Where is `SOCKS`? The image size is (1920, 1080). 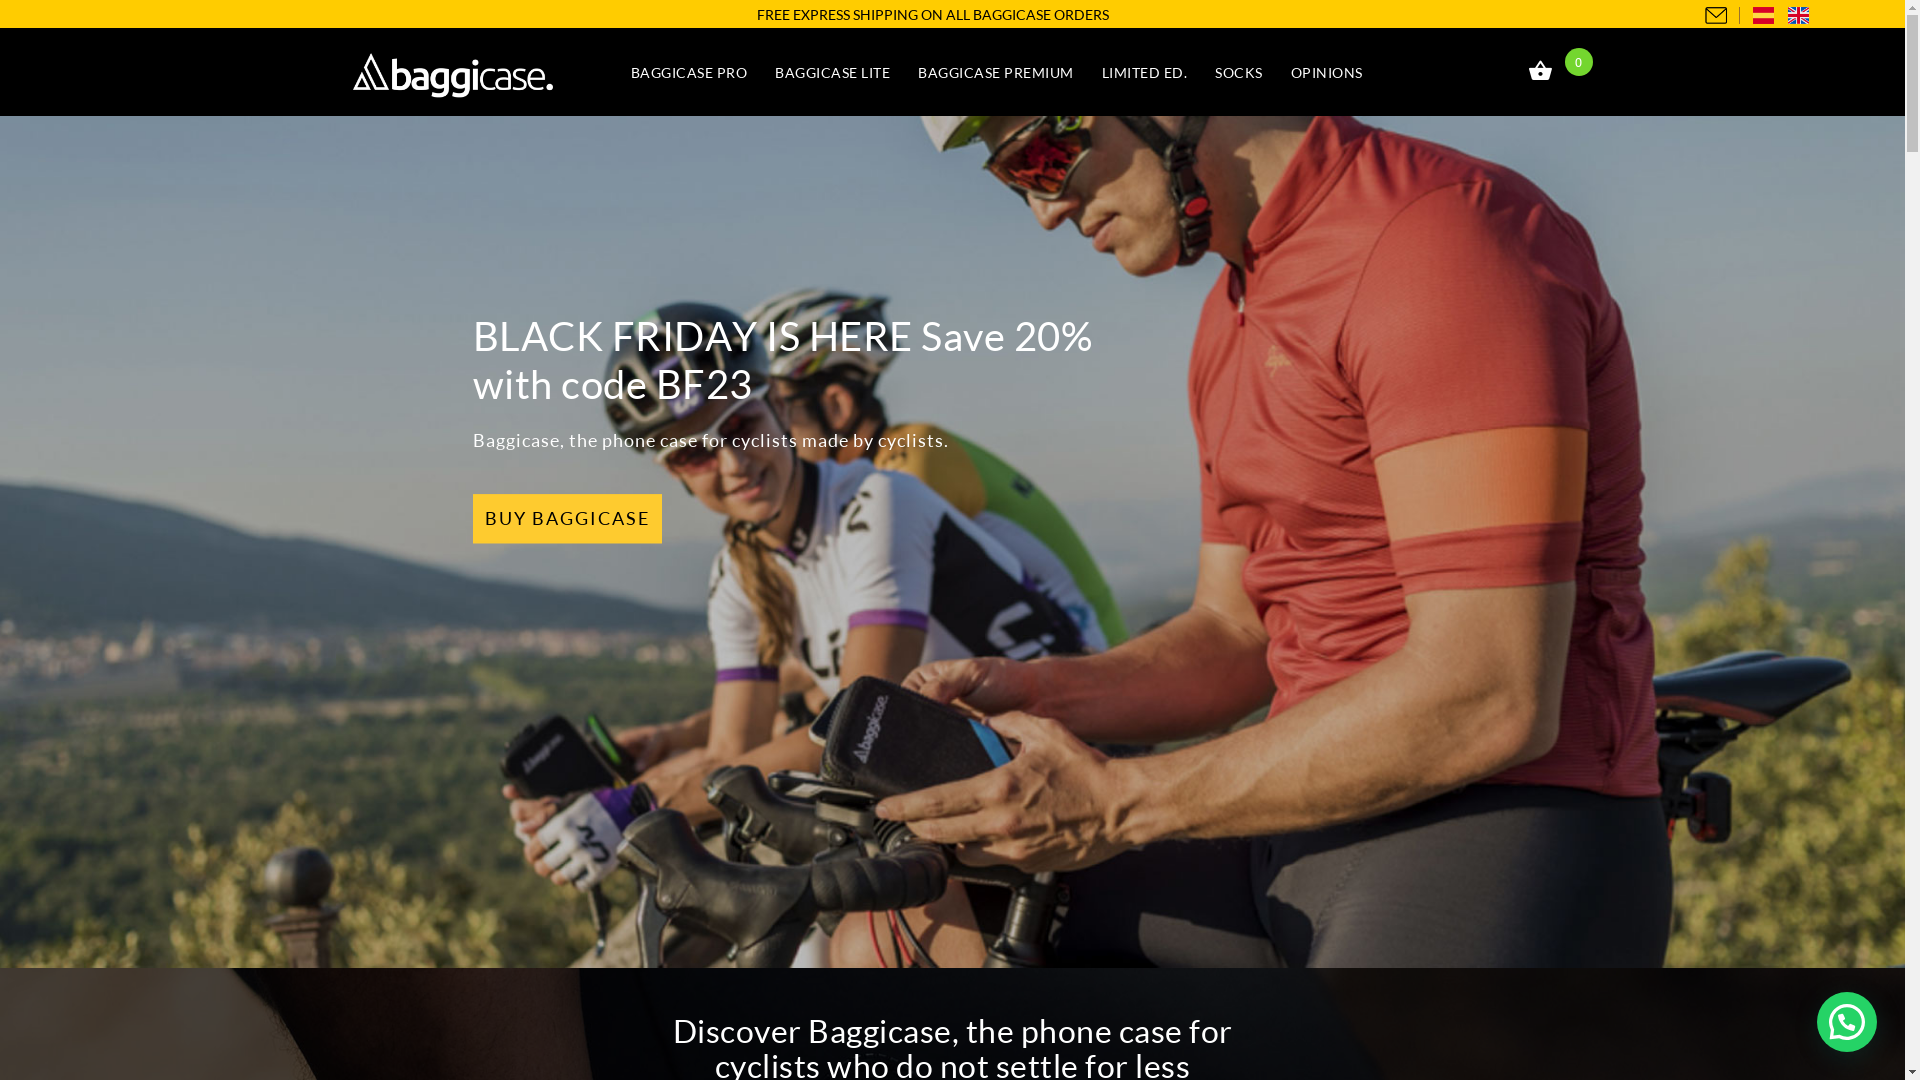
SOCKS is located at coordinates (1239, 74).